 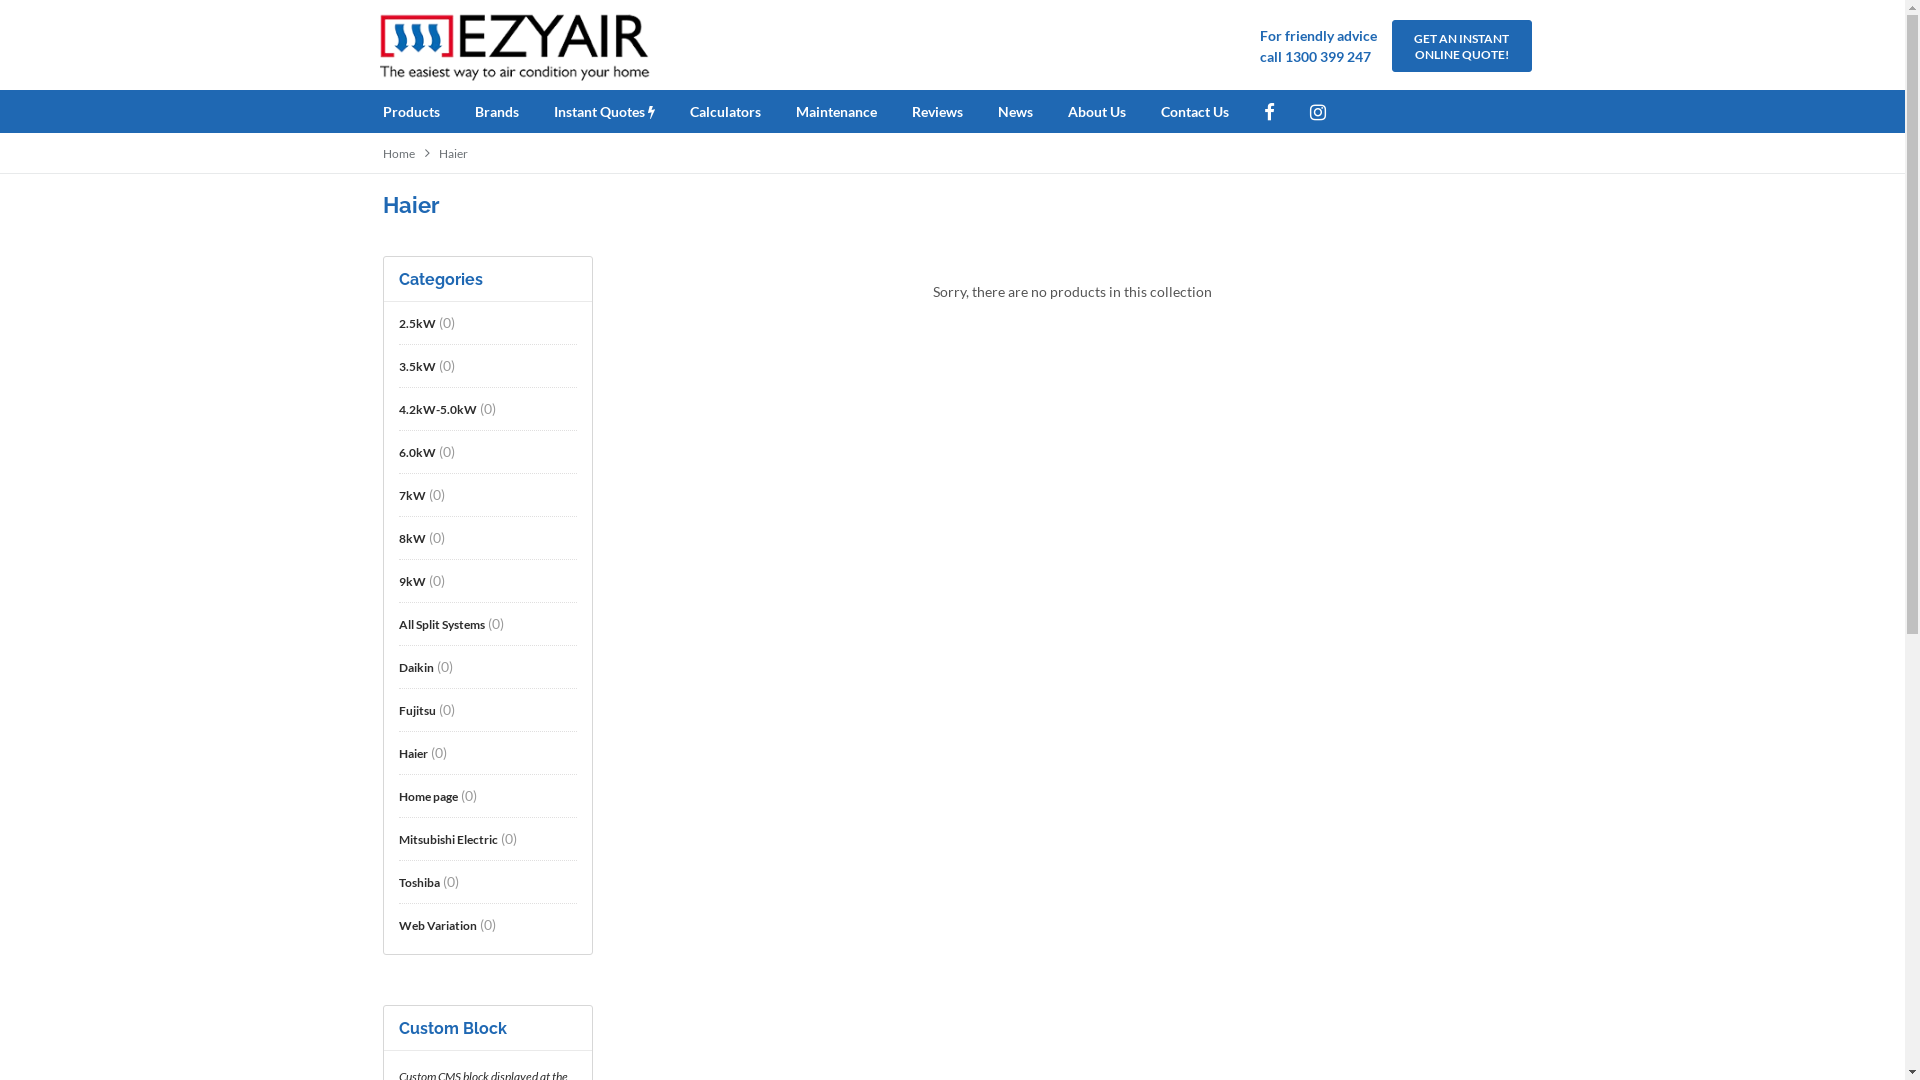 What do you see at coordinates (448, 839) in the screenshot?
I see `Mitsubishi Electric` at bounding box center [448, 839].